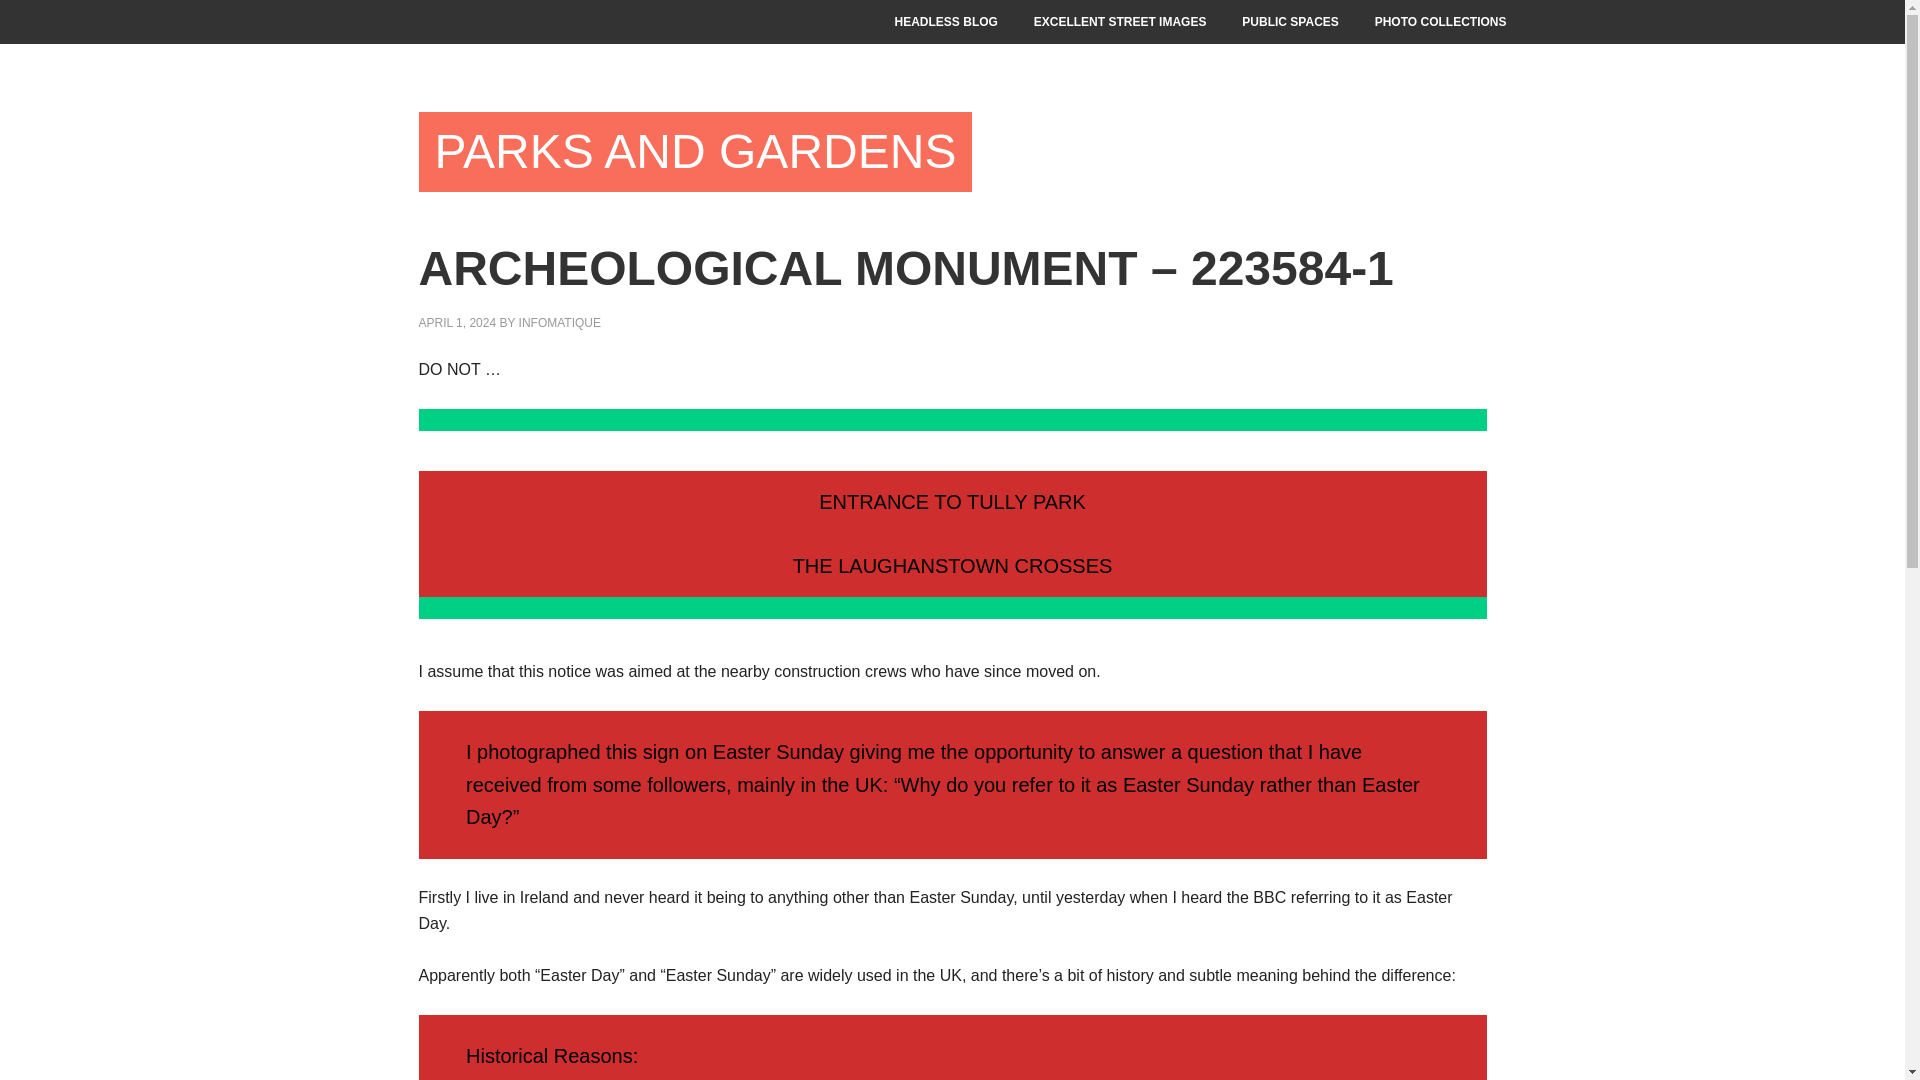 This screenshot has width=1920, height=1080. What do you see at coordinates (1290, 22) in the screenshot?
I see `PUBLIC SPACES` at bounding box center [1290, 22].